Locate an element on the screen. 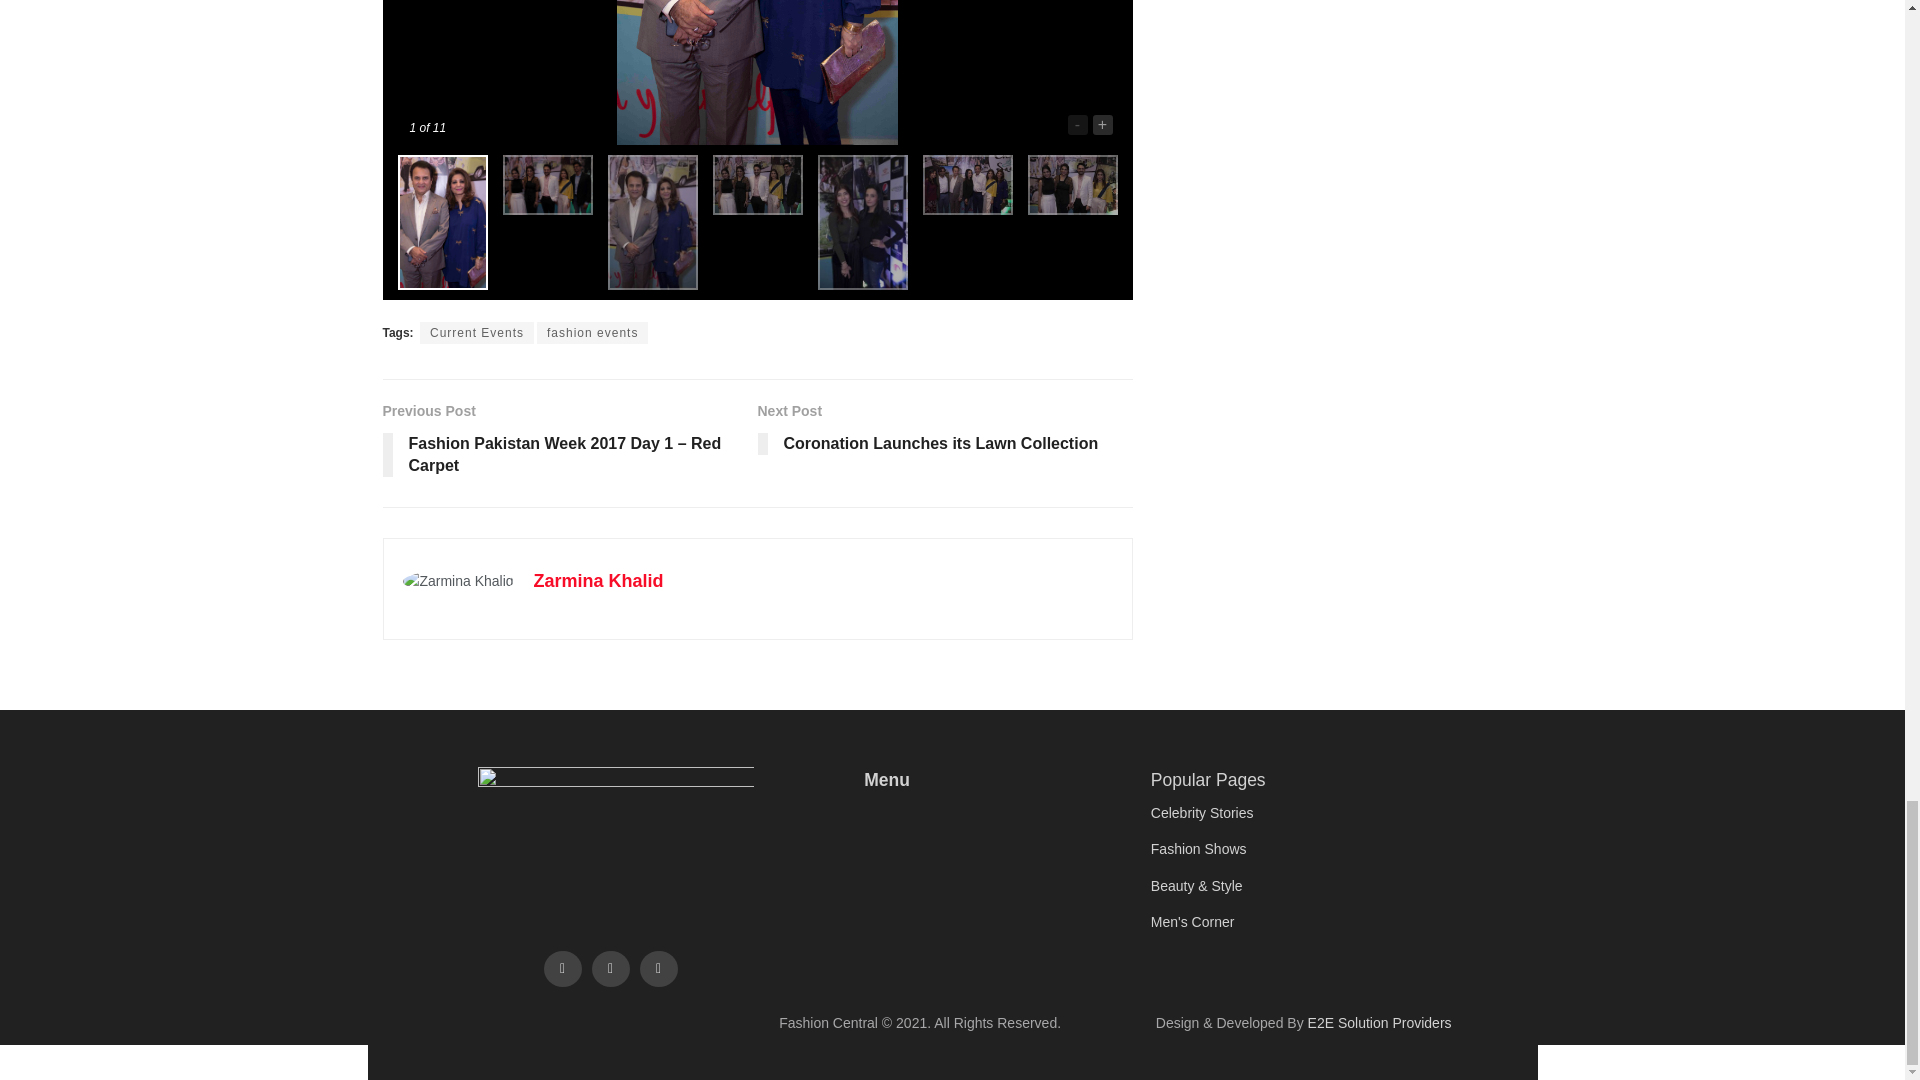 This screenshot has width=1920, height=1080. final logo is located at coordinates (616, 832).